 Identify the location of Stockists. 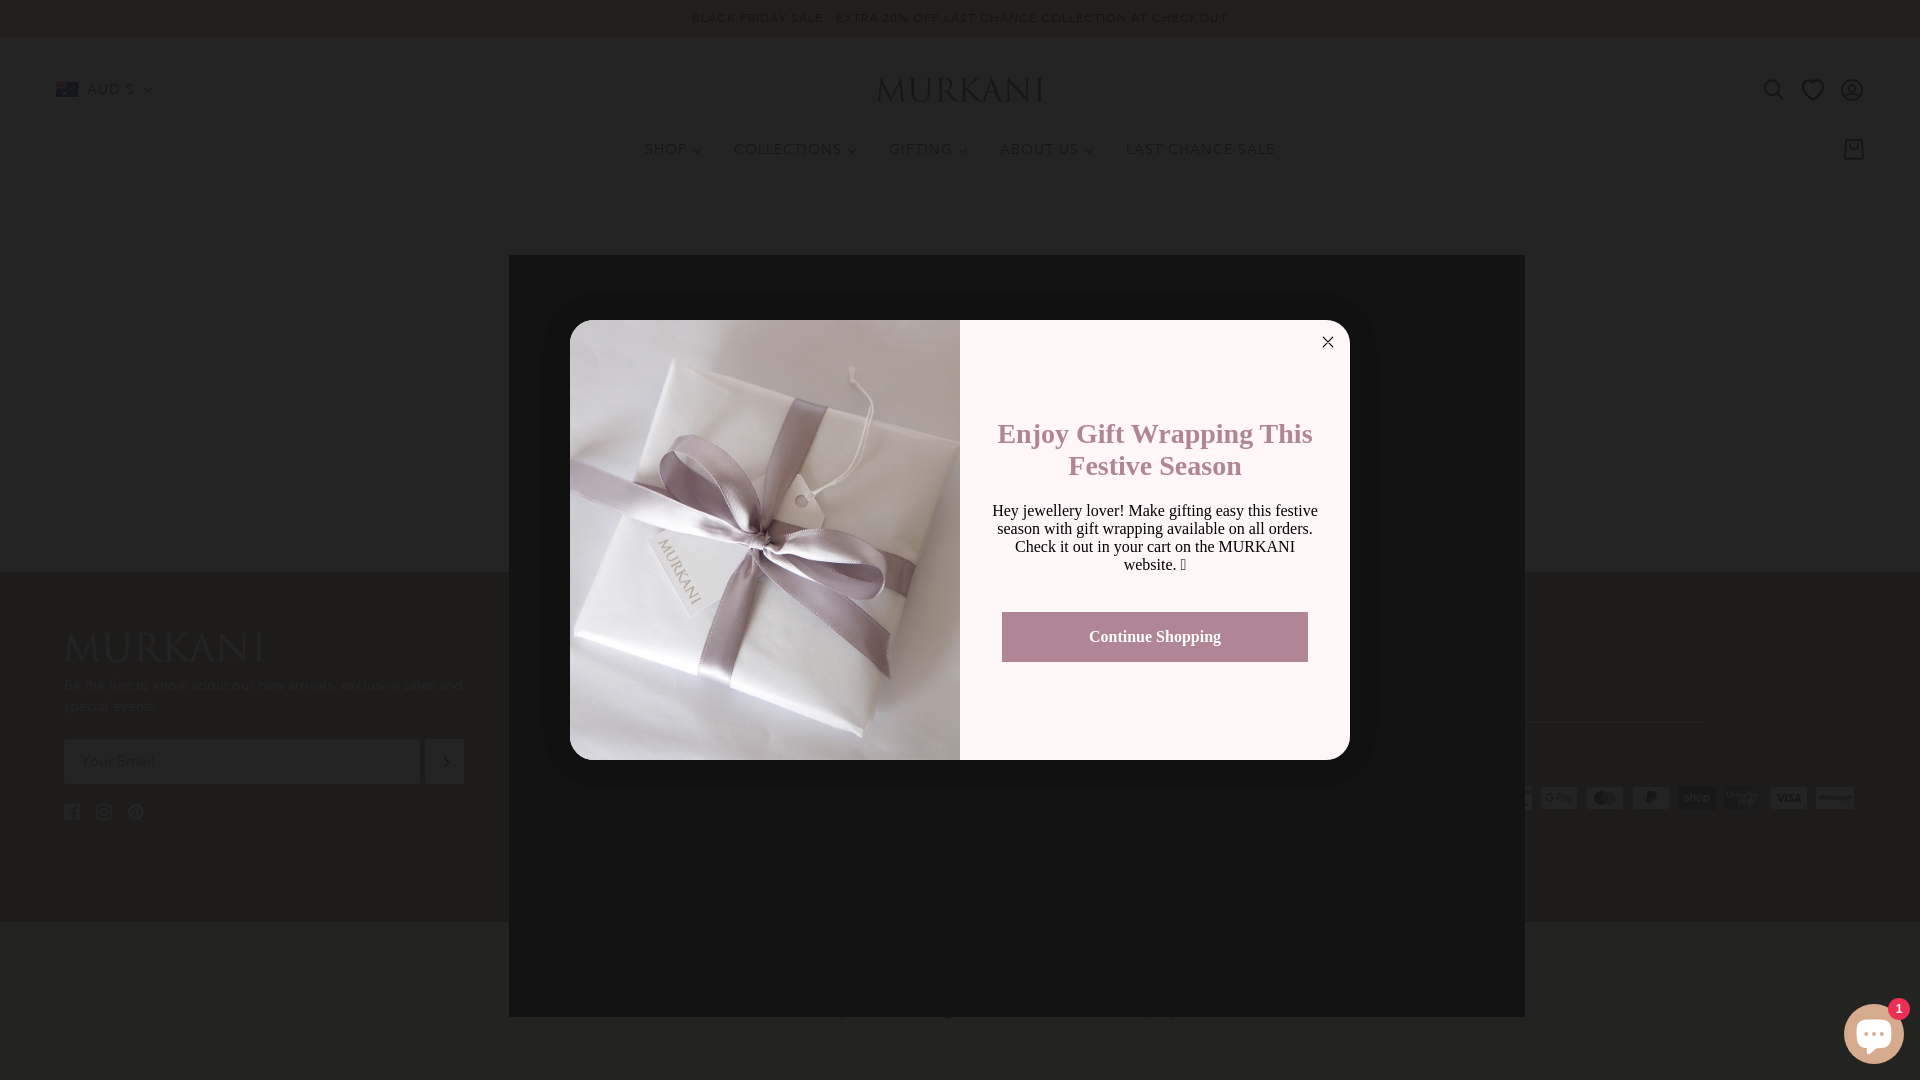
(632, 701).